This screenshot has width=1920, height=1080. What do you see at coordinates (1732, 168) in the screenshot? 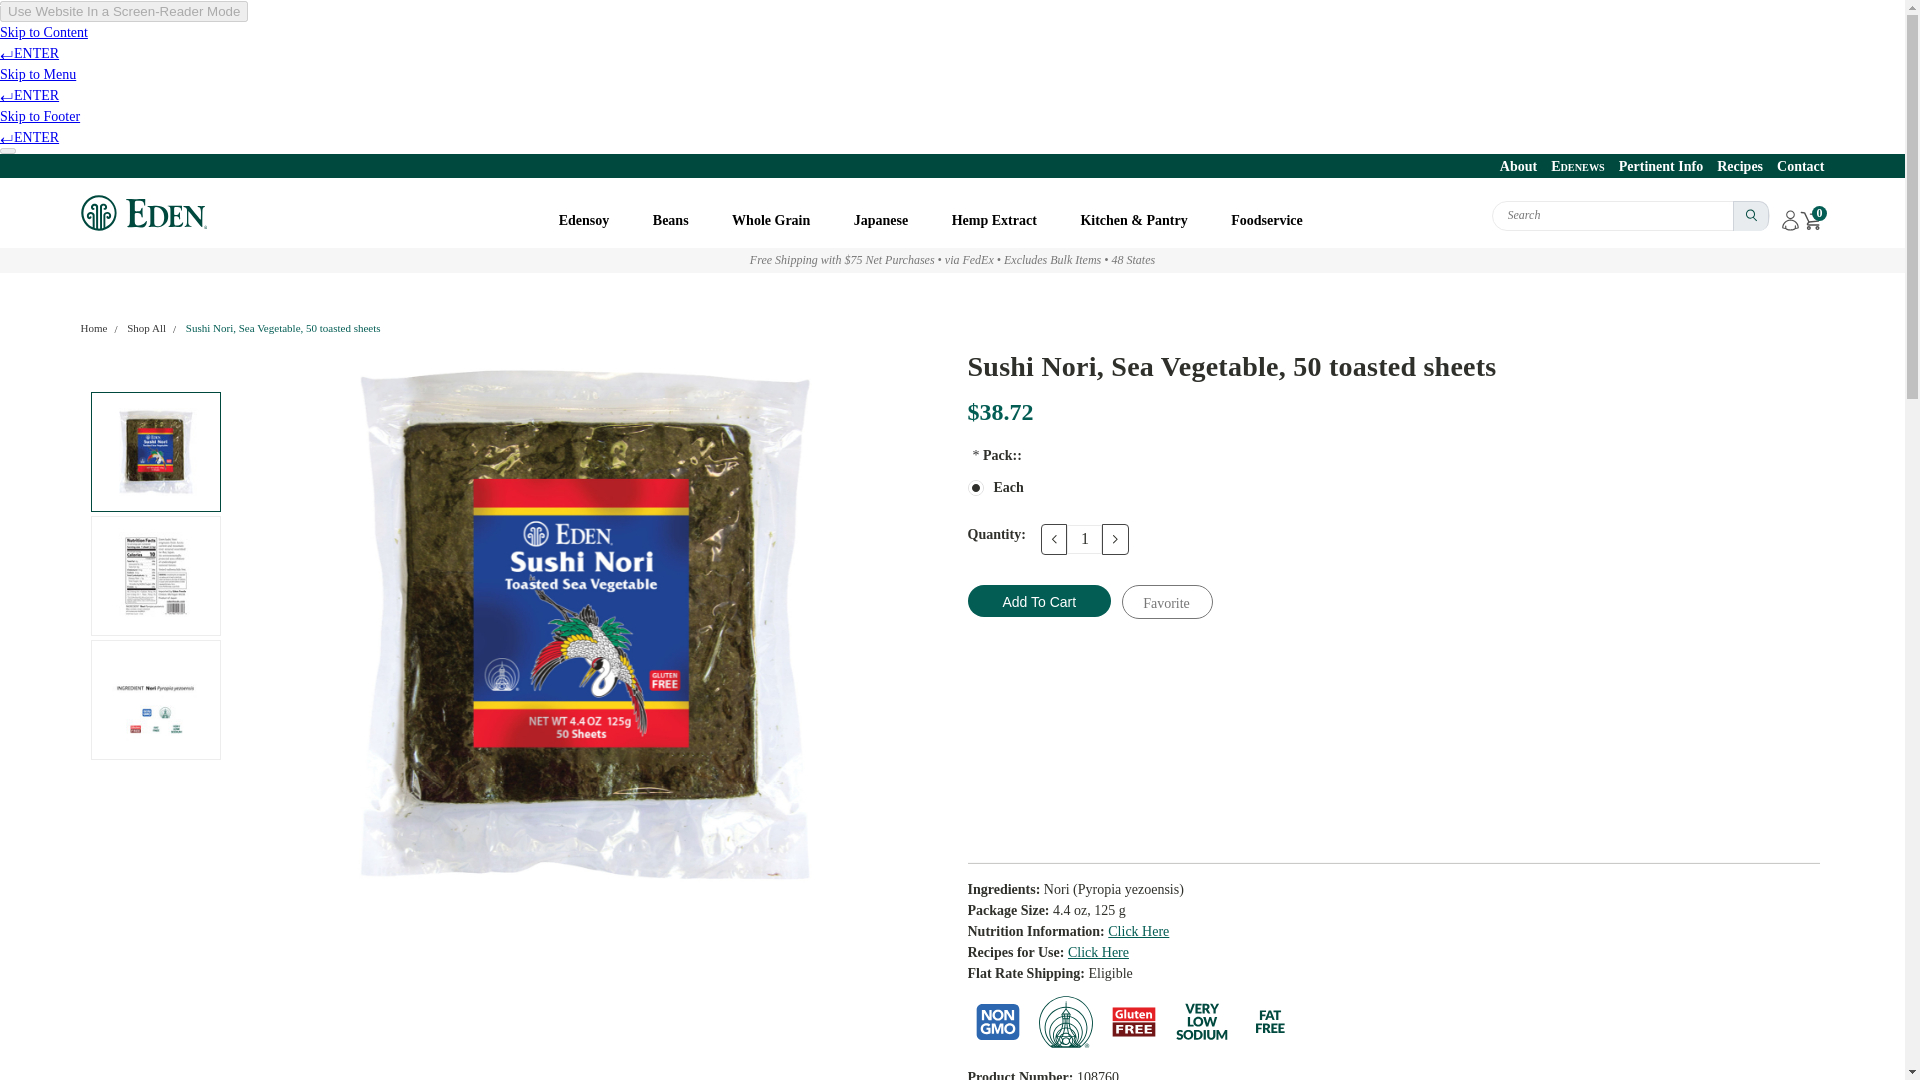
I see `Recipes` at bounding box center [1732, 168].